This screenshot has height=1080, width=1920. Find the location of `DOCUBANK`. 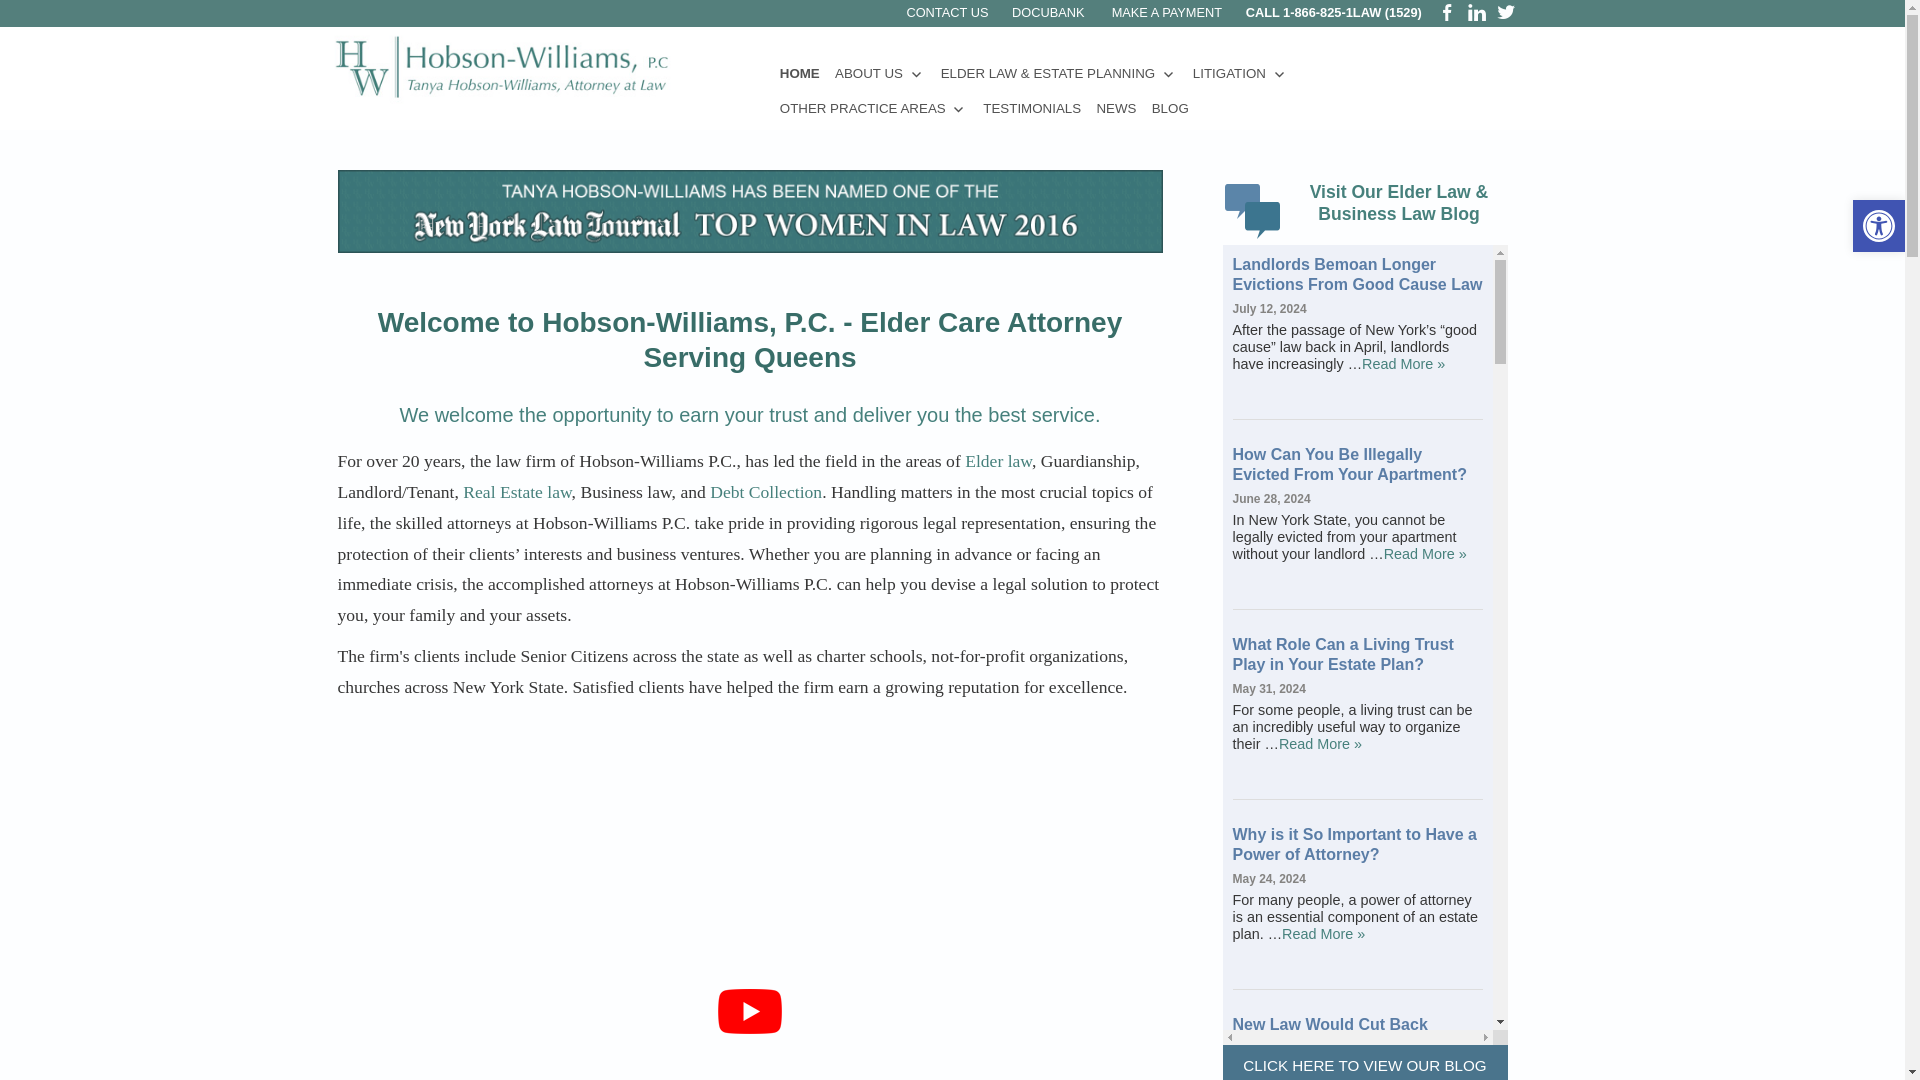

DOCUBANK is located at coordinates (1048, 12).